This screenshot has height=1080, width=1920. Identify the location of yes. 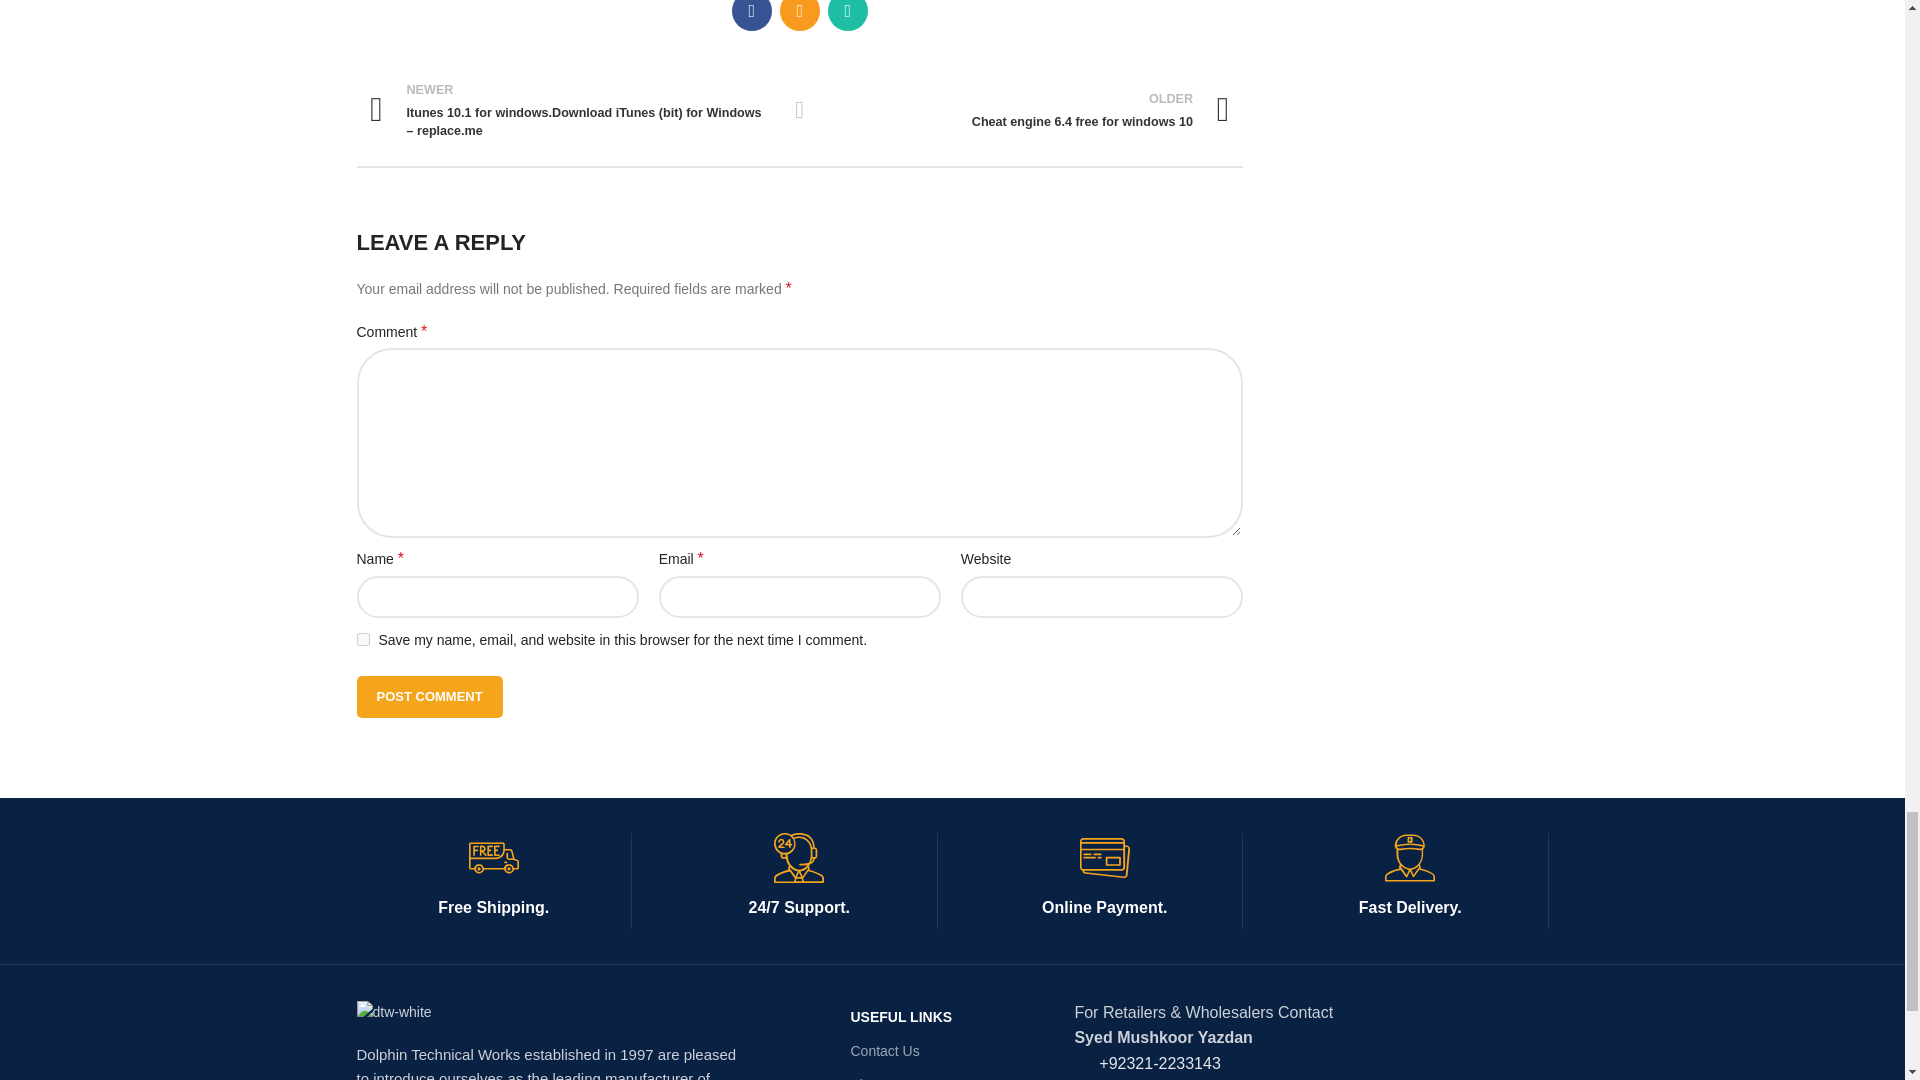
(362, 638).